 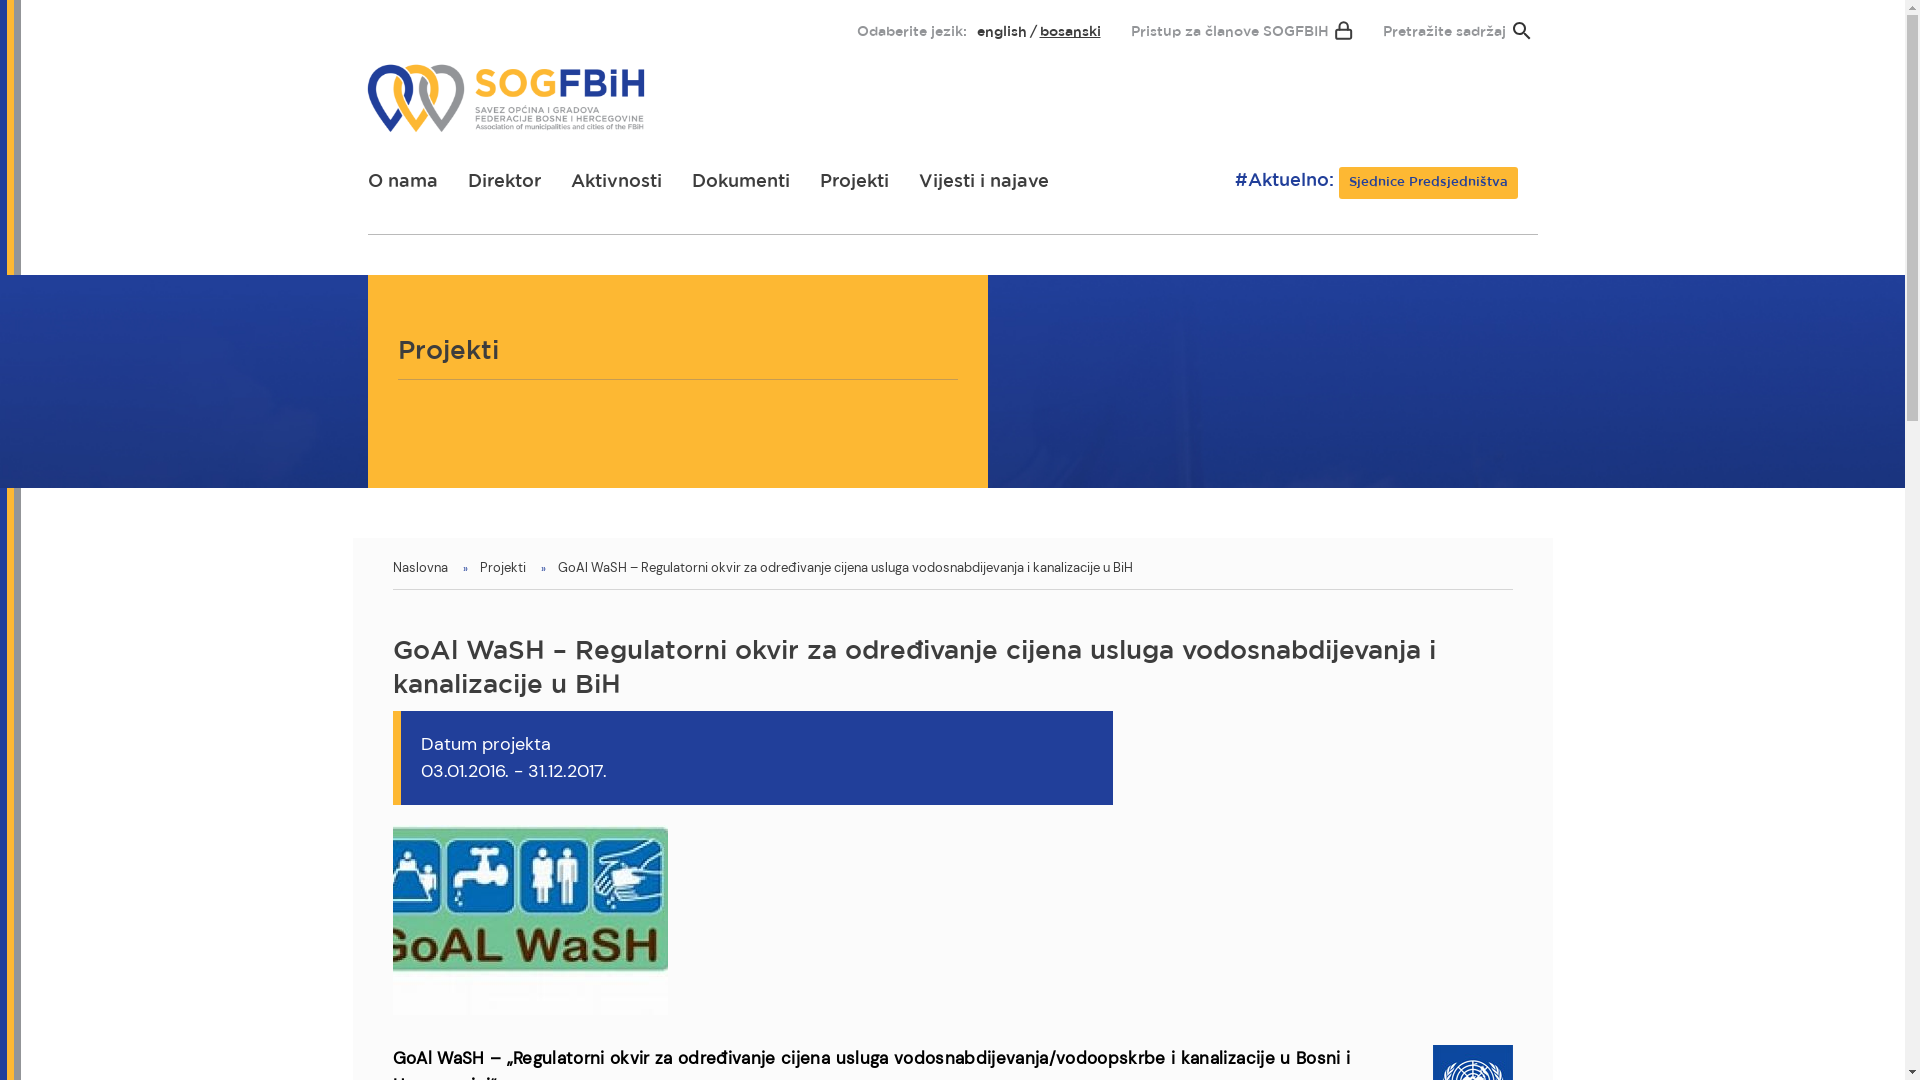 I want to click on Naslovna, so click(x=420, y=568).